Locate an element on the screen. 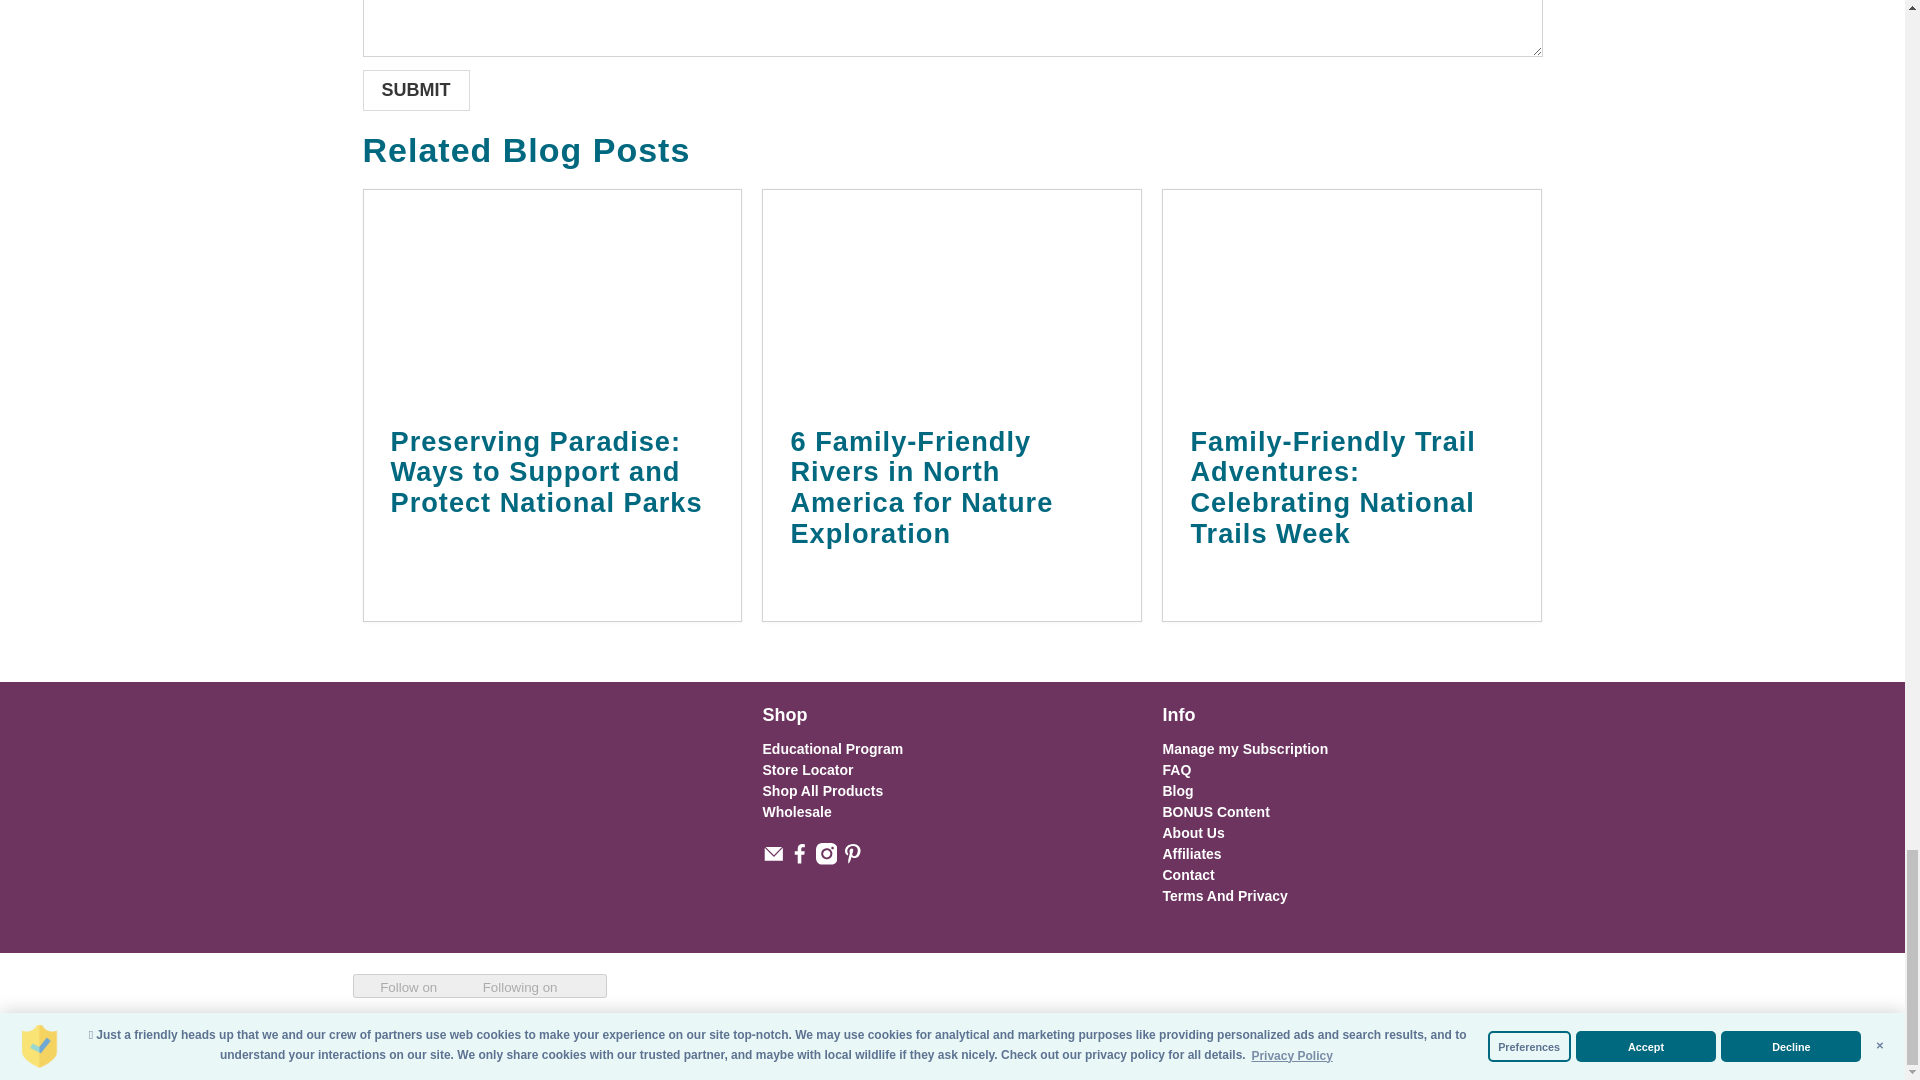 The height and width of the screenshot is (1080, 1920). Submit is located at coordinates (415, 90).